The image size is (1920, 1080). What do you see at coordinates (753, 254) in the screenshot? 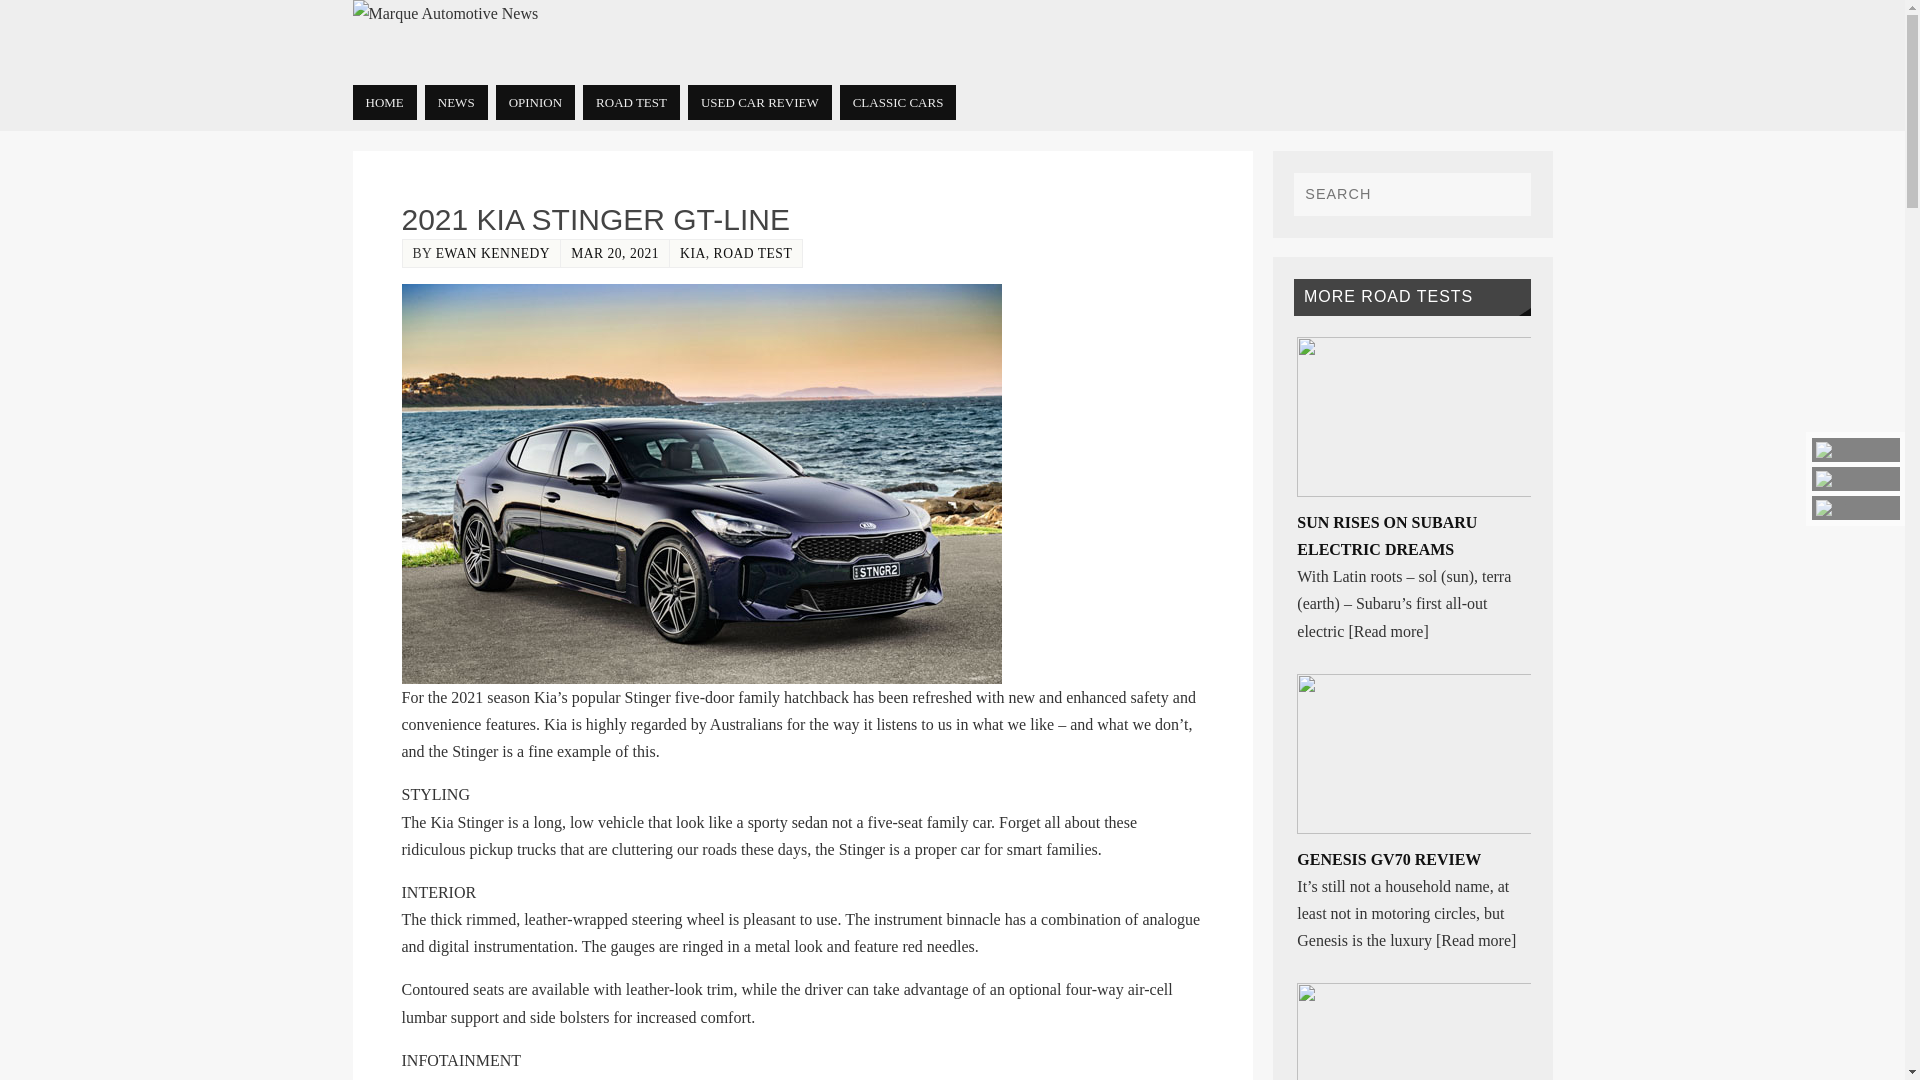
I see `ROAD TEST` at bounding box center [753, 254].